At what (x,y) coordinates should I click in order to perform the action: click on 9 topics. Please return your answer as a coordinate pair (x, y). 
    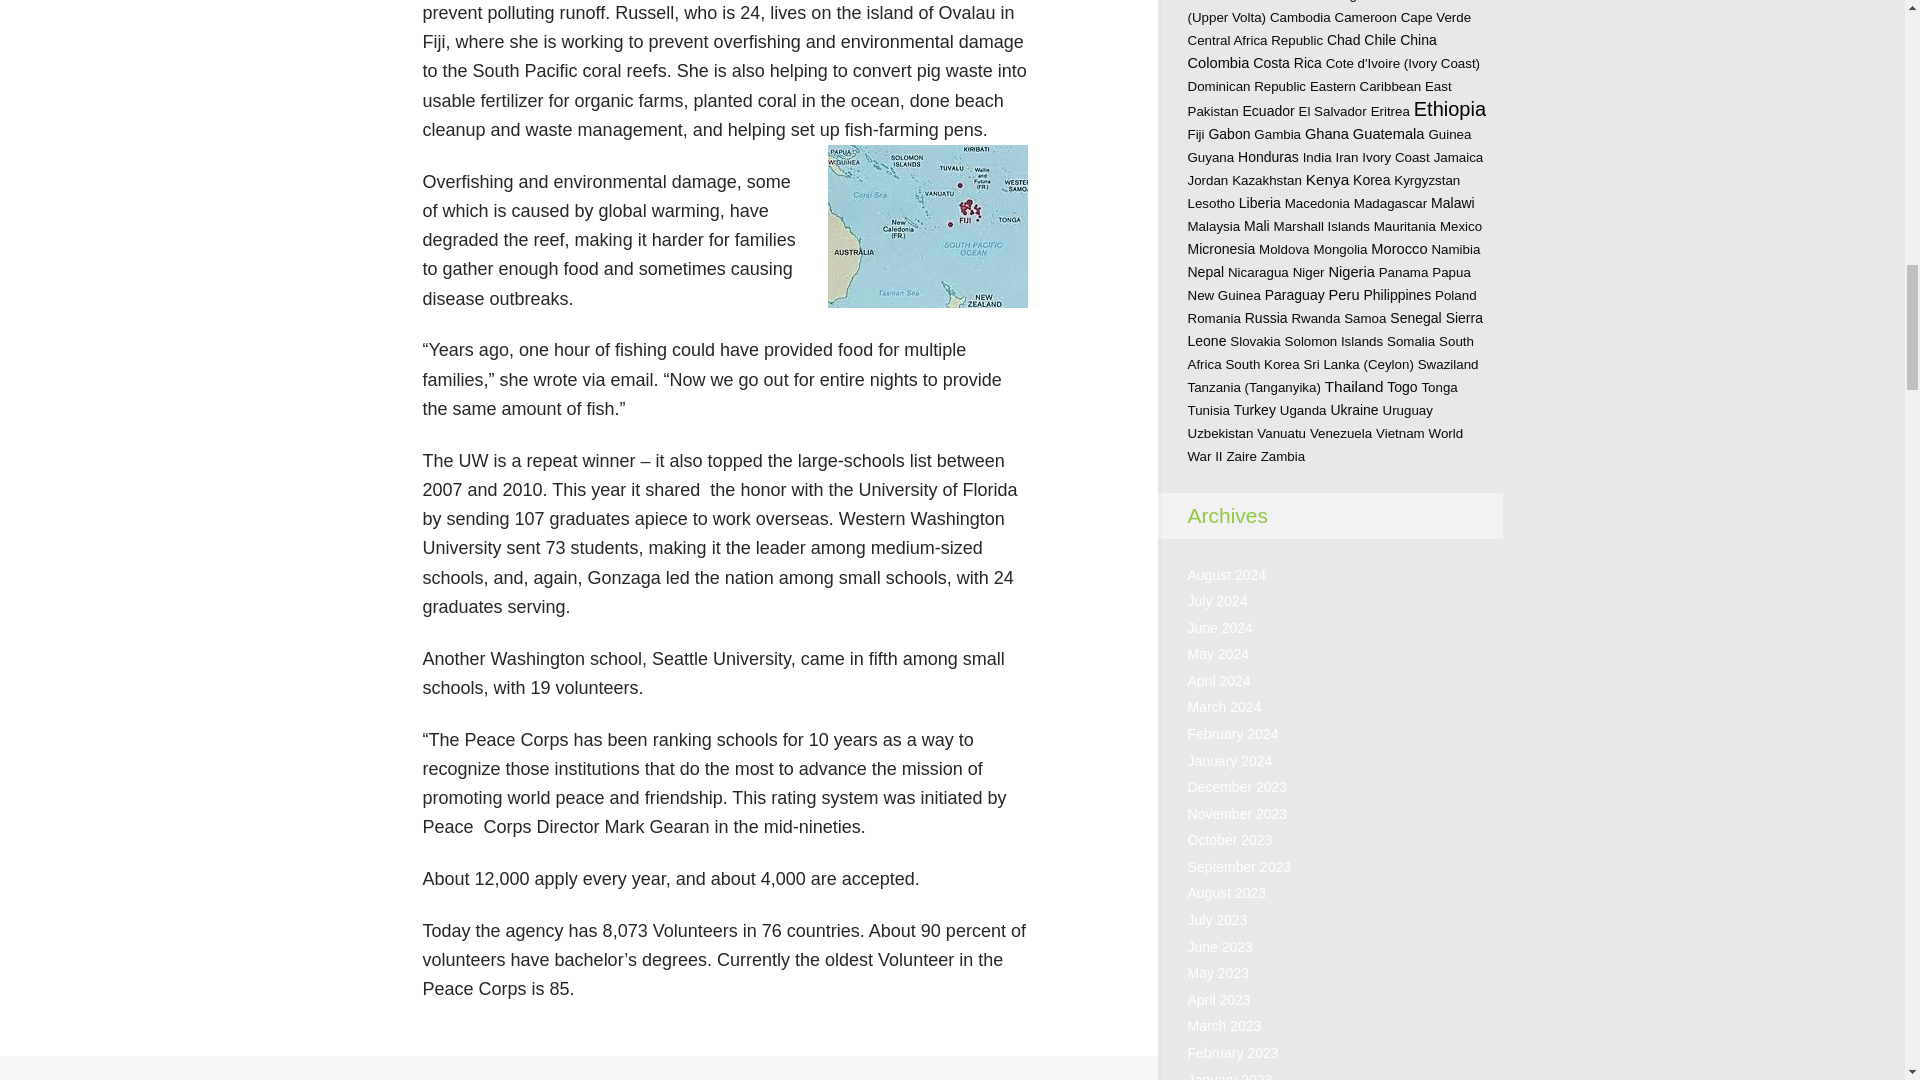
    Looking at the image, I should click on (1309, 1).